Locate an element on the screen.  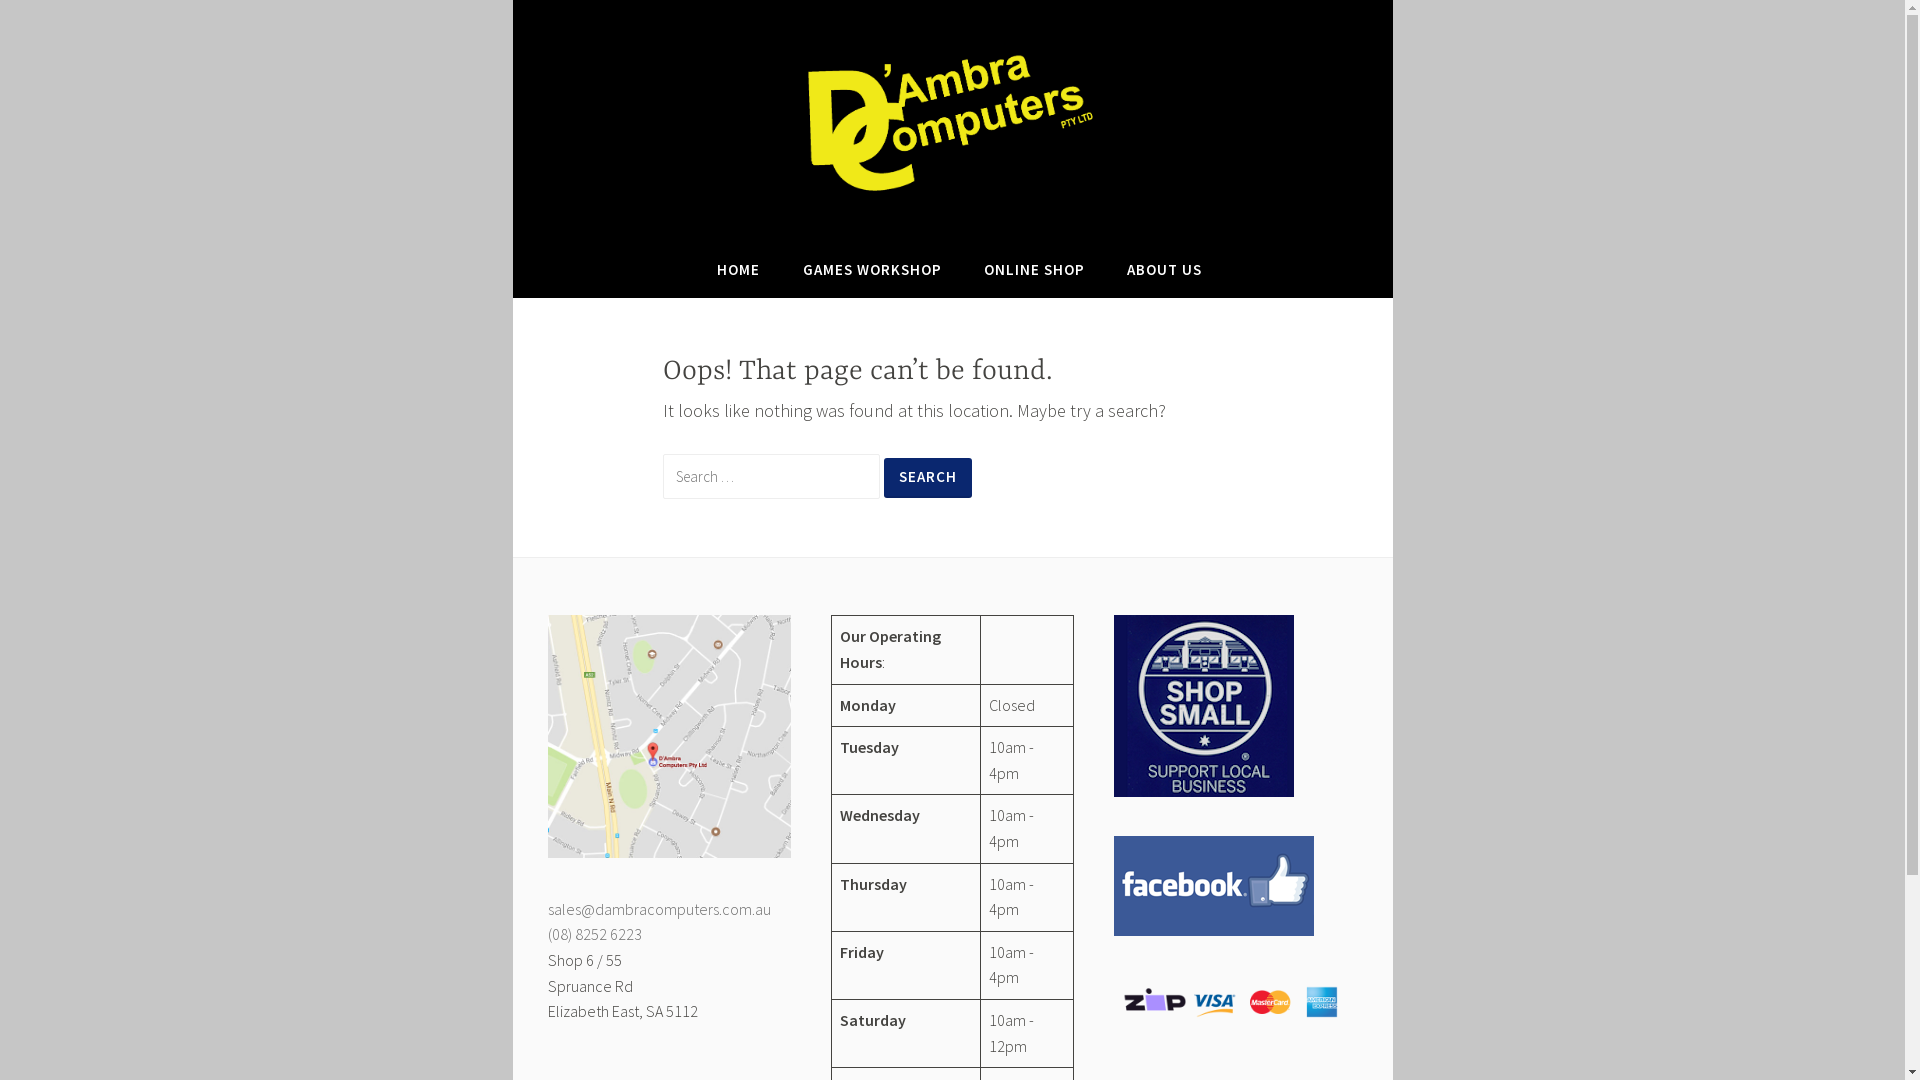
D'Ambra Computers is located at coordinates (752, 236).